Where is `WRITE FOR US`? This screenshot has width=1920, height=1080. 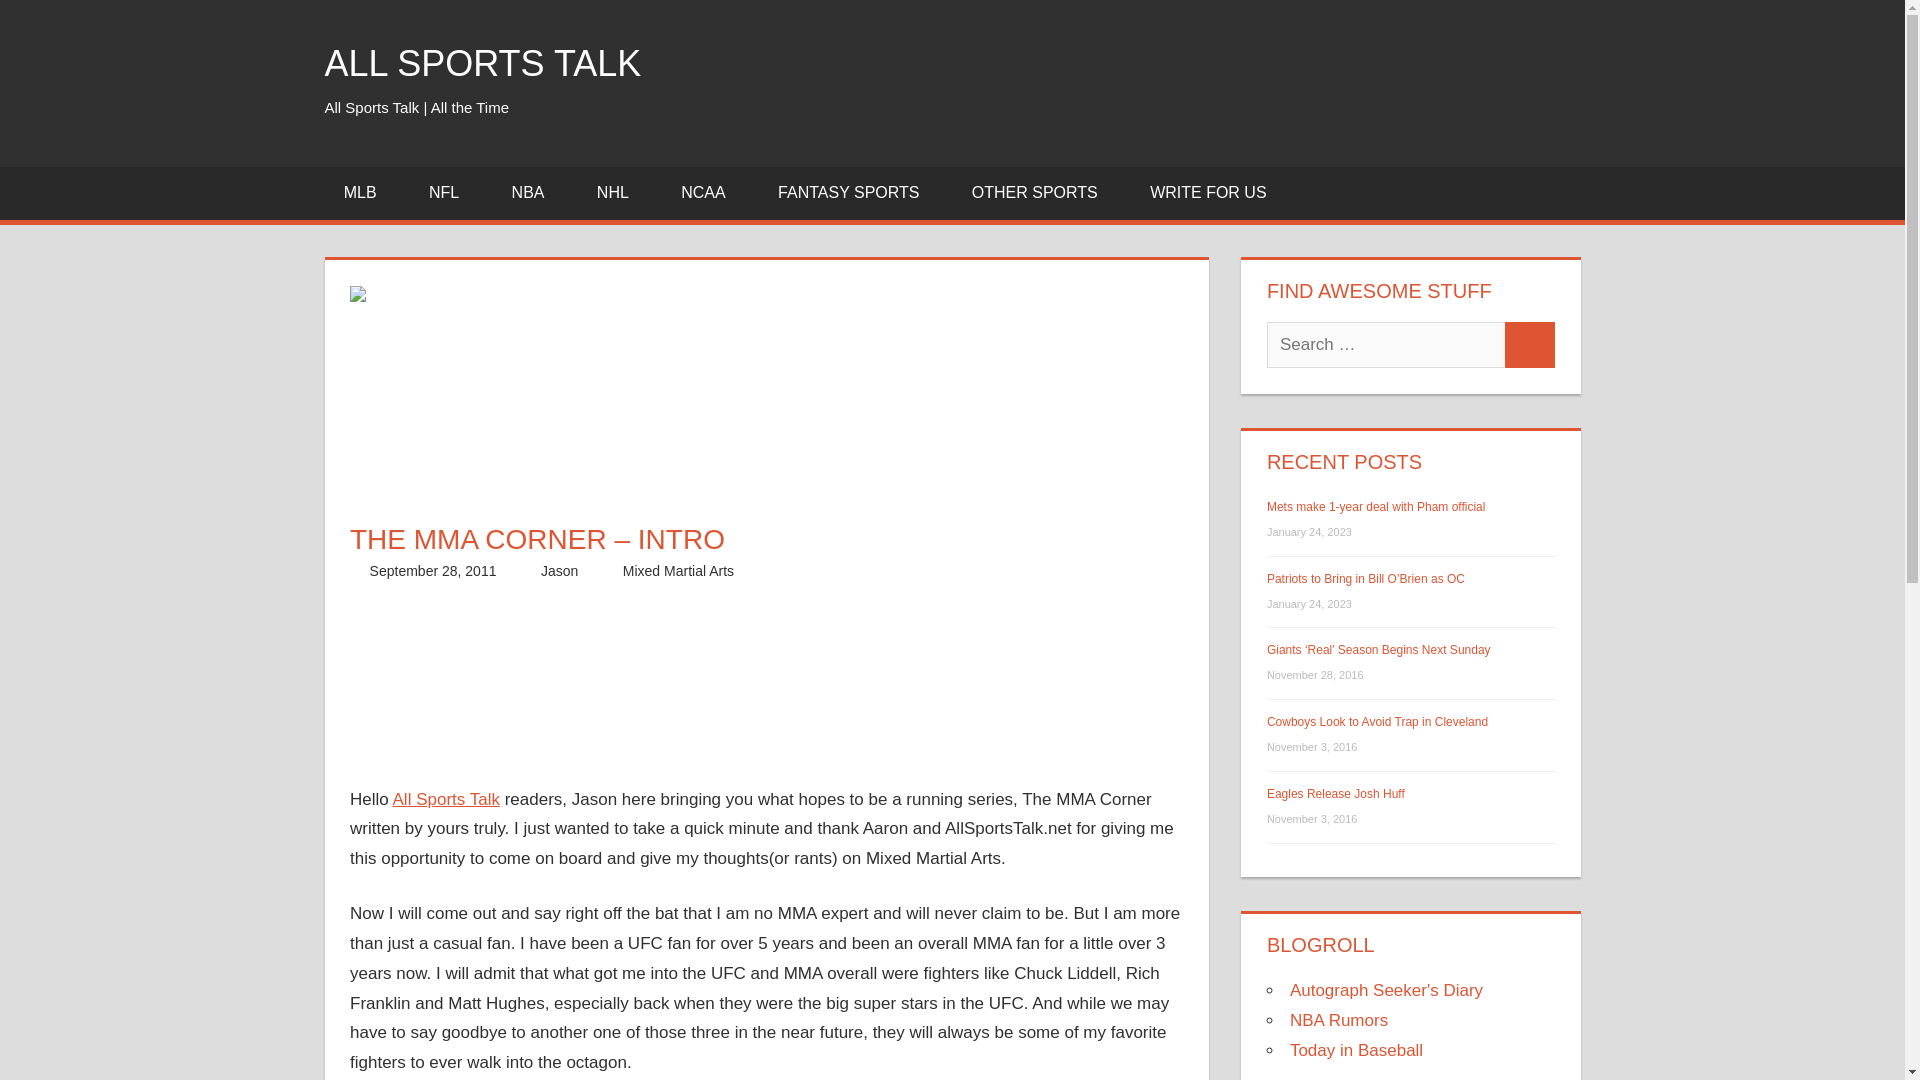
WRITE FOR US is located at coordinates (1208, 194).